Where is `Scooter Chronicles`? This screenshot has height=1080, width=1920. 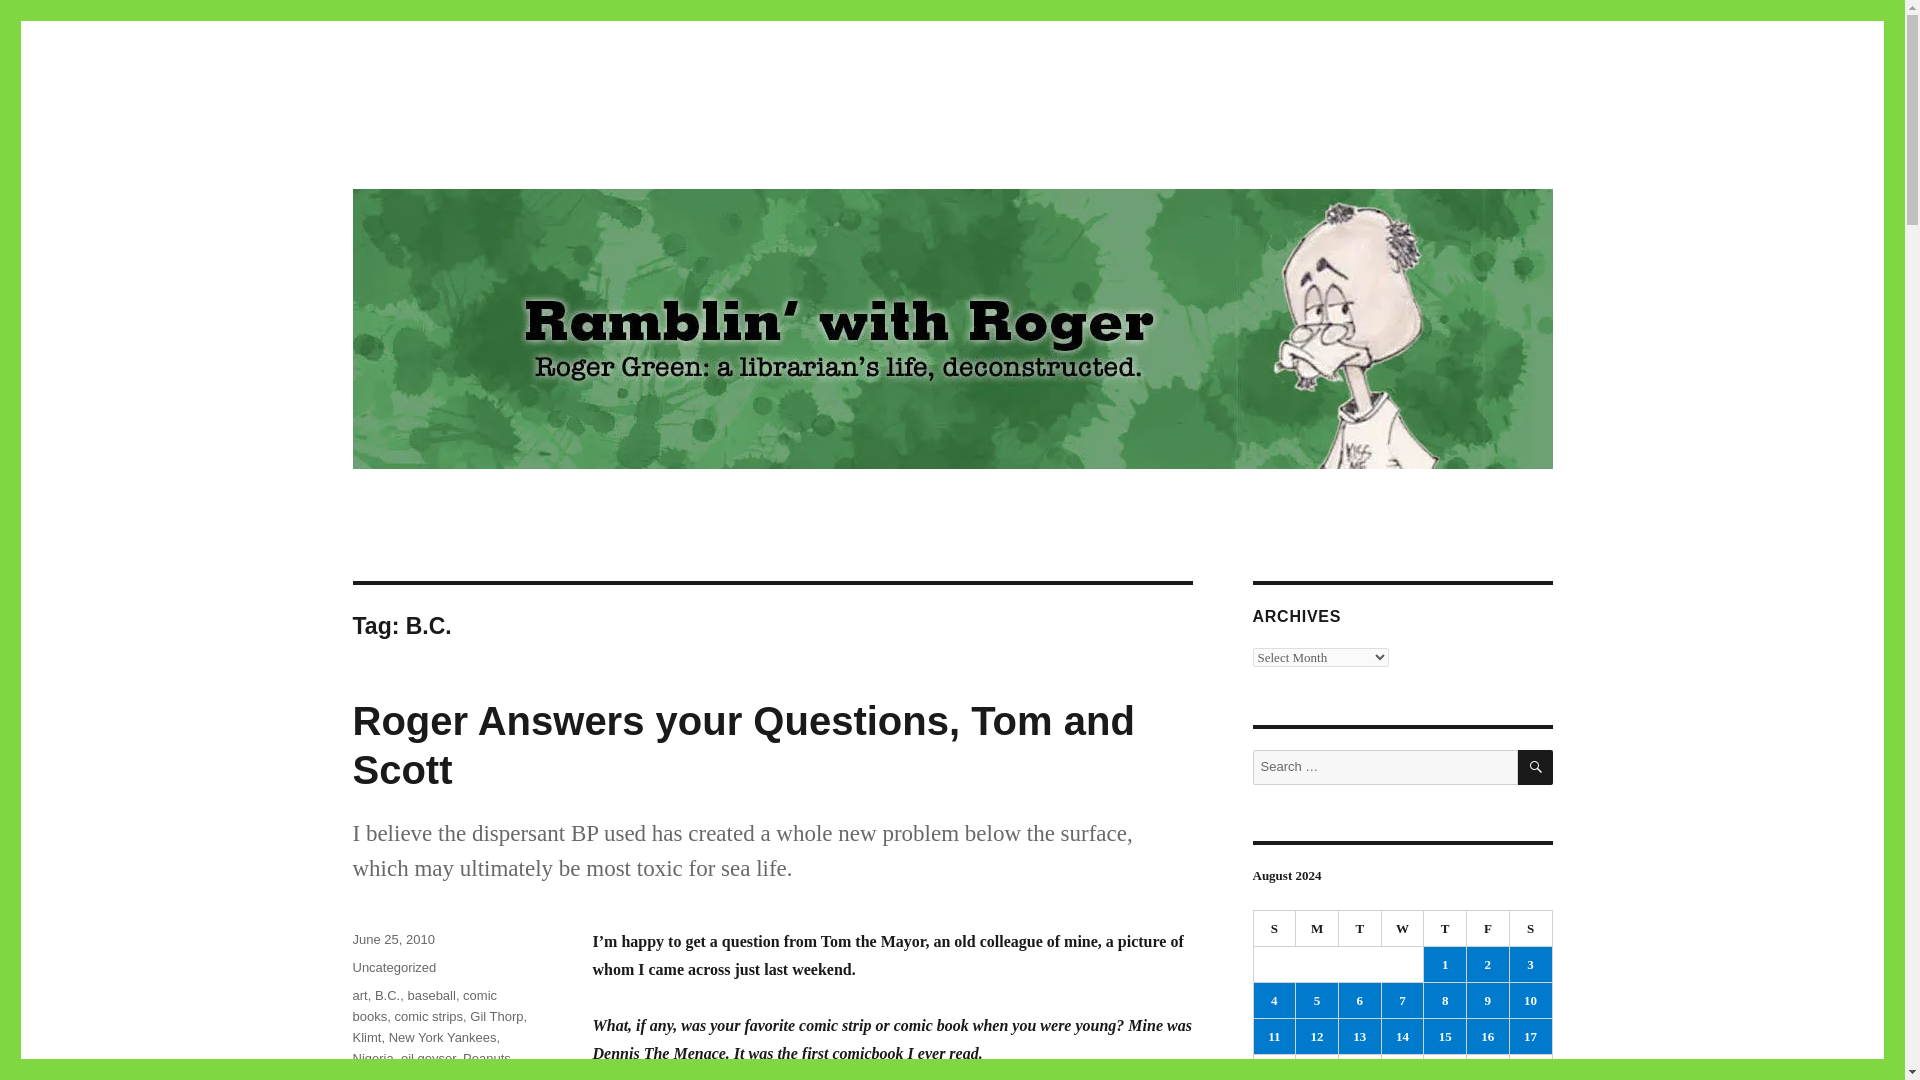
Scooter Chronicles is located at coordinates (448, 1076).